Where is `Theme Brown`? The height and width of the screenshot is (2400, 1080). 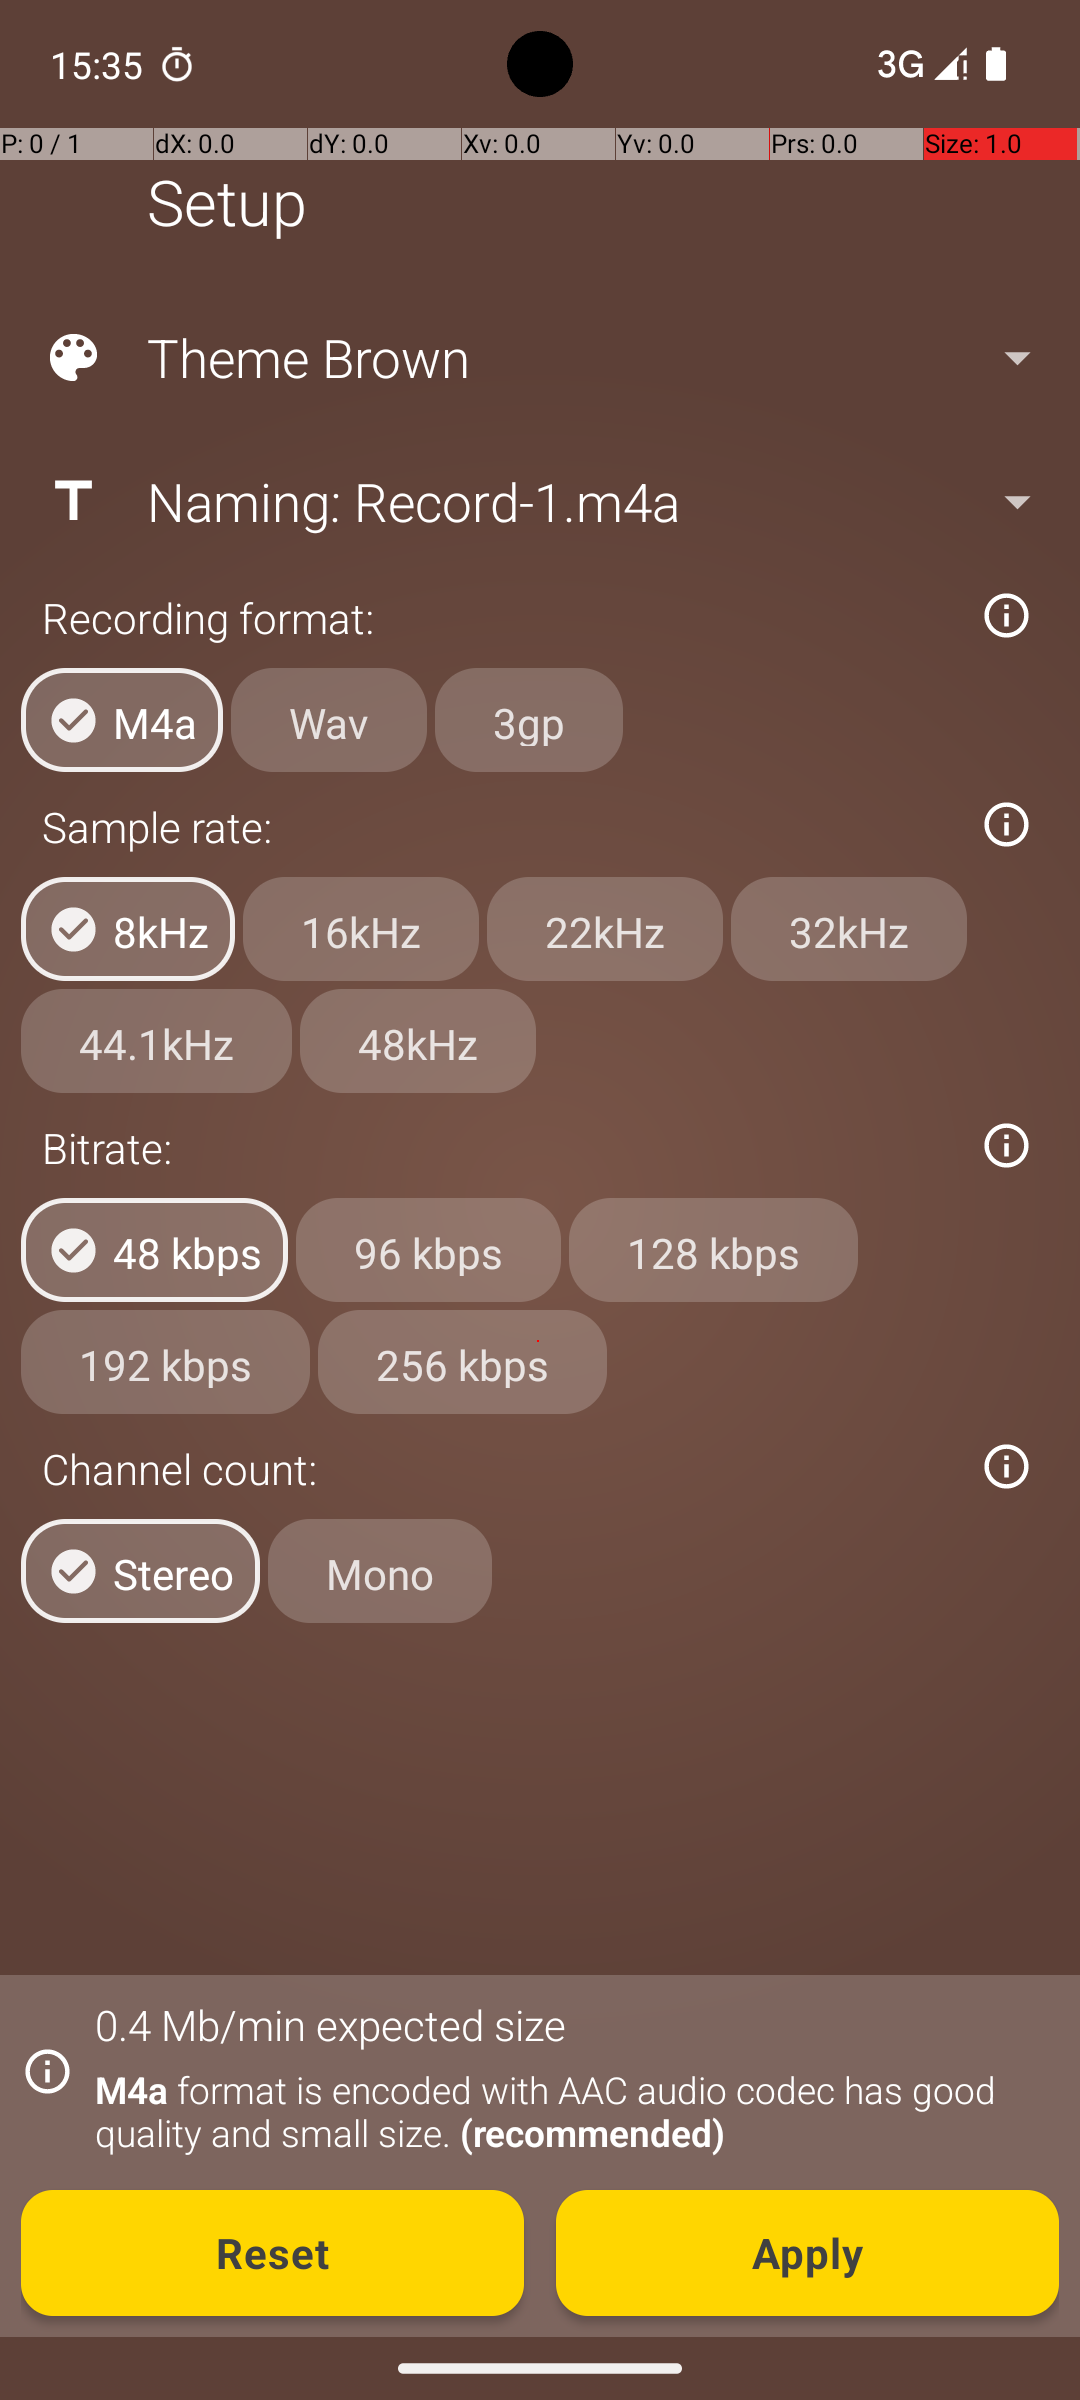
Theme Brown is located at coordinates (538, 358).